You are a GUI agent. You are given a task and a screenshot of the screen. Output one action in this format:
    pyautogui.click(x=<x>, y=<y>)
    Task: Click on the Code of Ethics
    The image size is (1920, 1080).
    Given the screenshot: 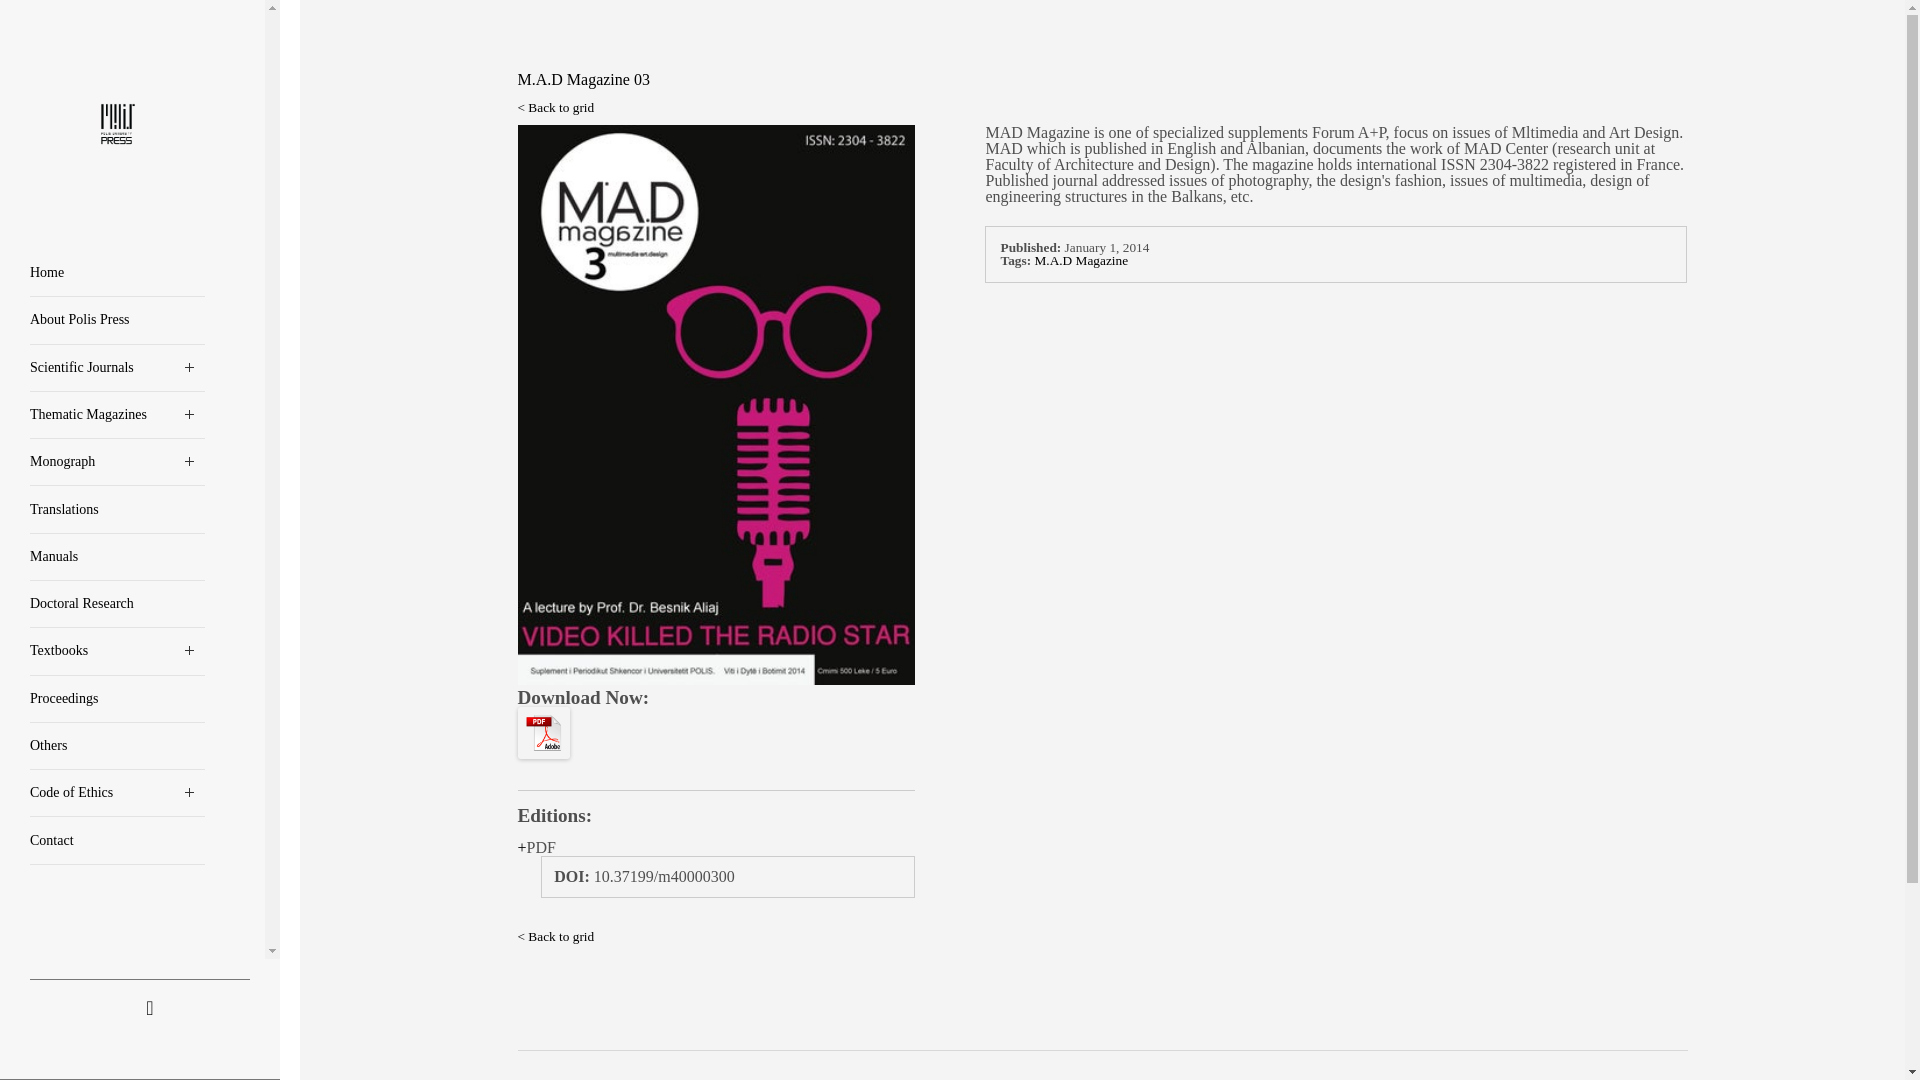 What is the action you would take?
    pyautogui.click(x=118, y=793)
    